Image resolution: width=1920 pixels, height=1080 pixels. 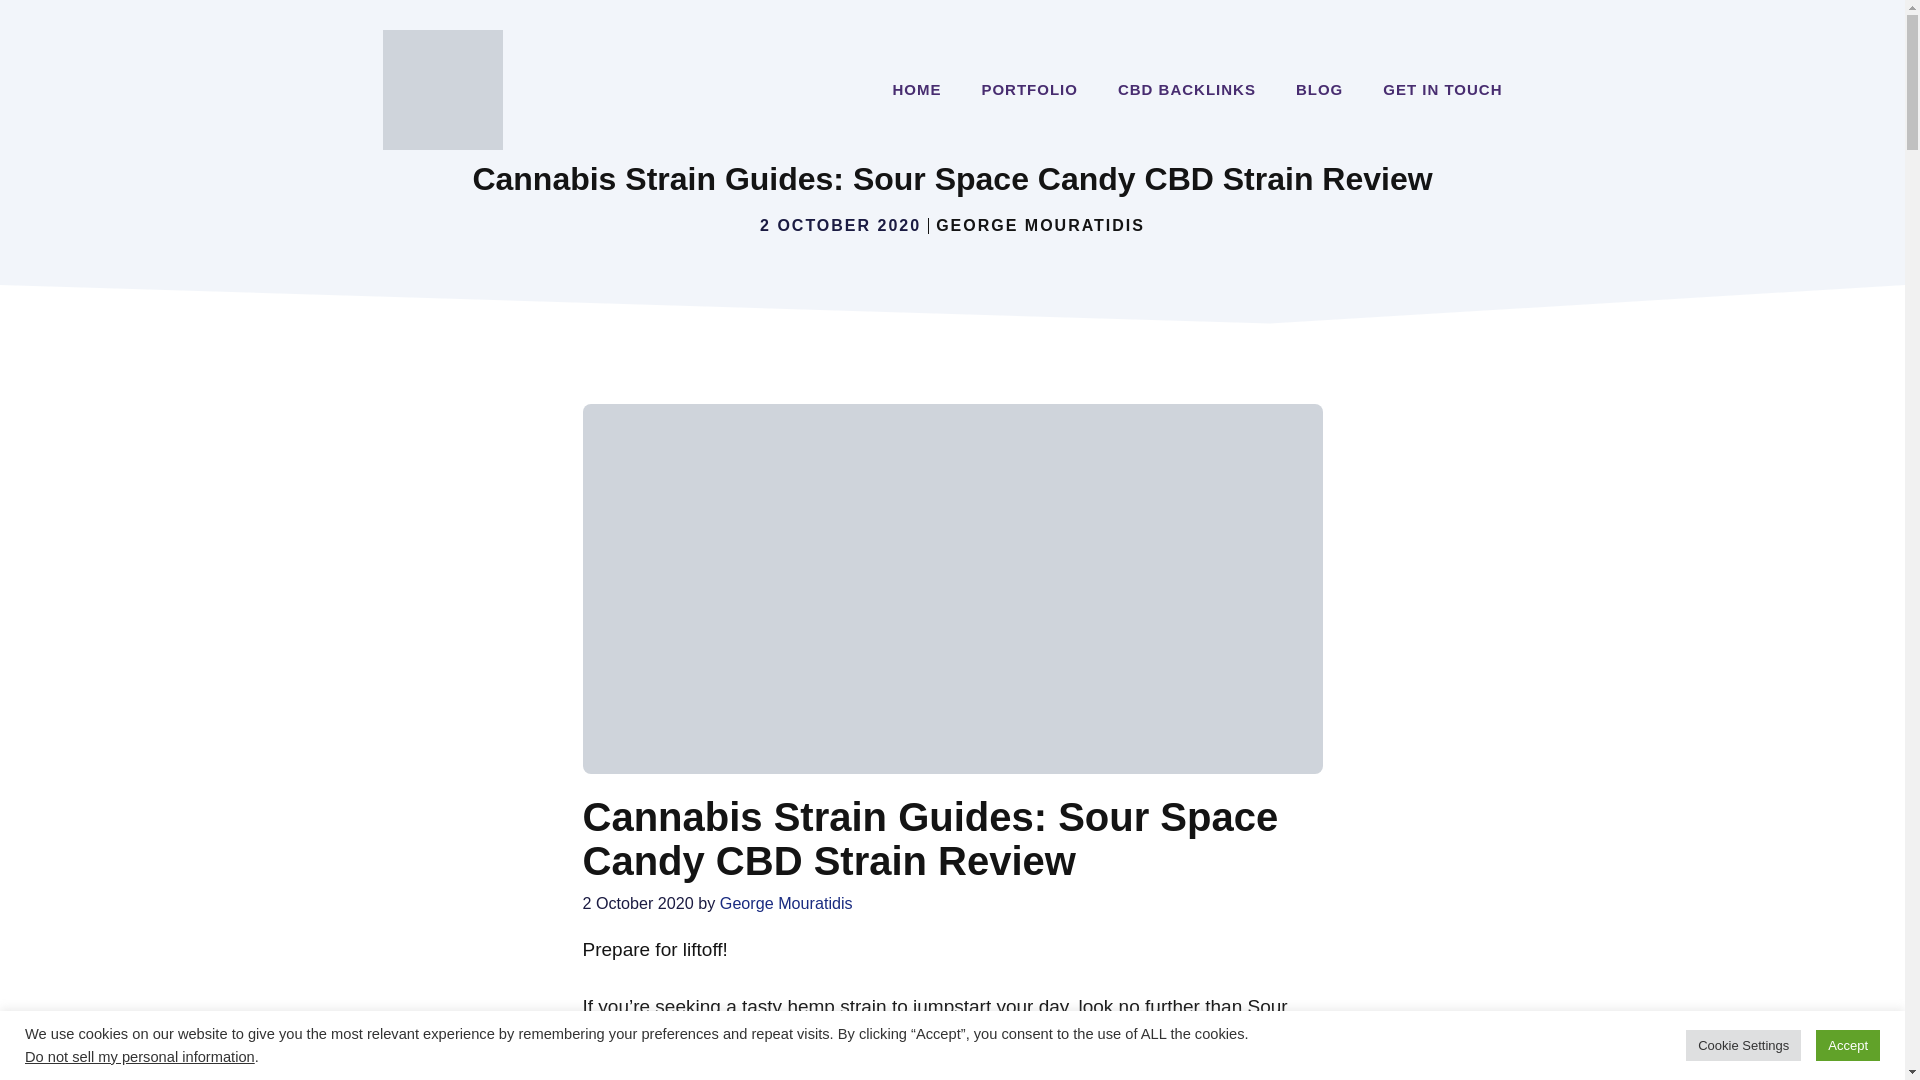 What do you see at coordinates (786, 902) in the screenshot?
I see `George Mouratidis` at bounding box center [786, 902].